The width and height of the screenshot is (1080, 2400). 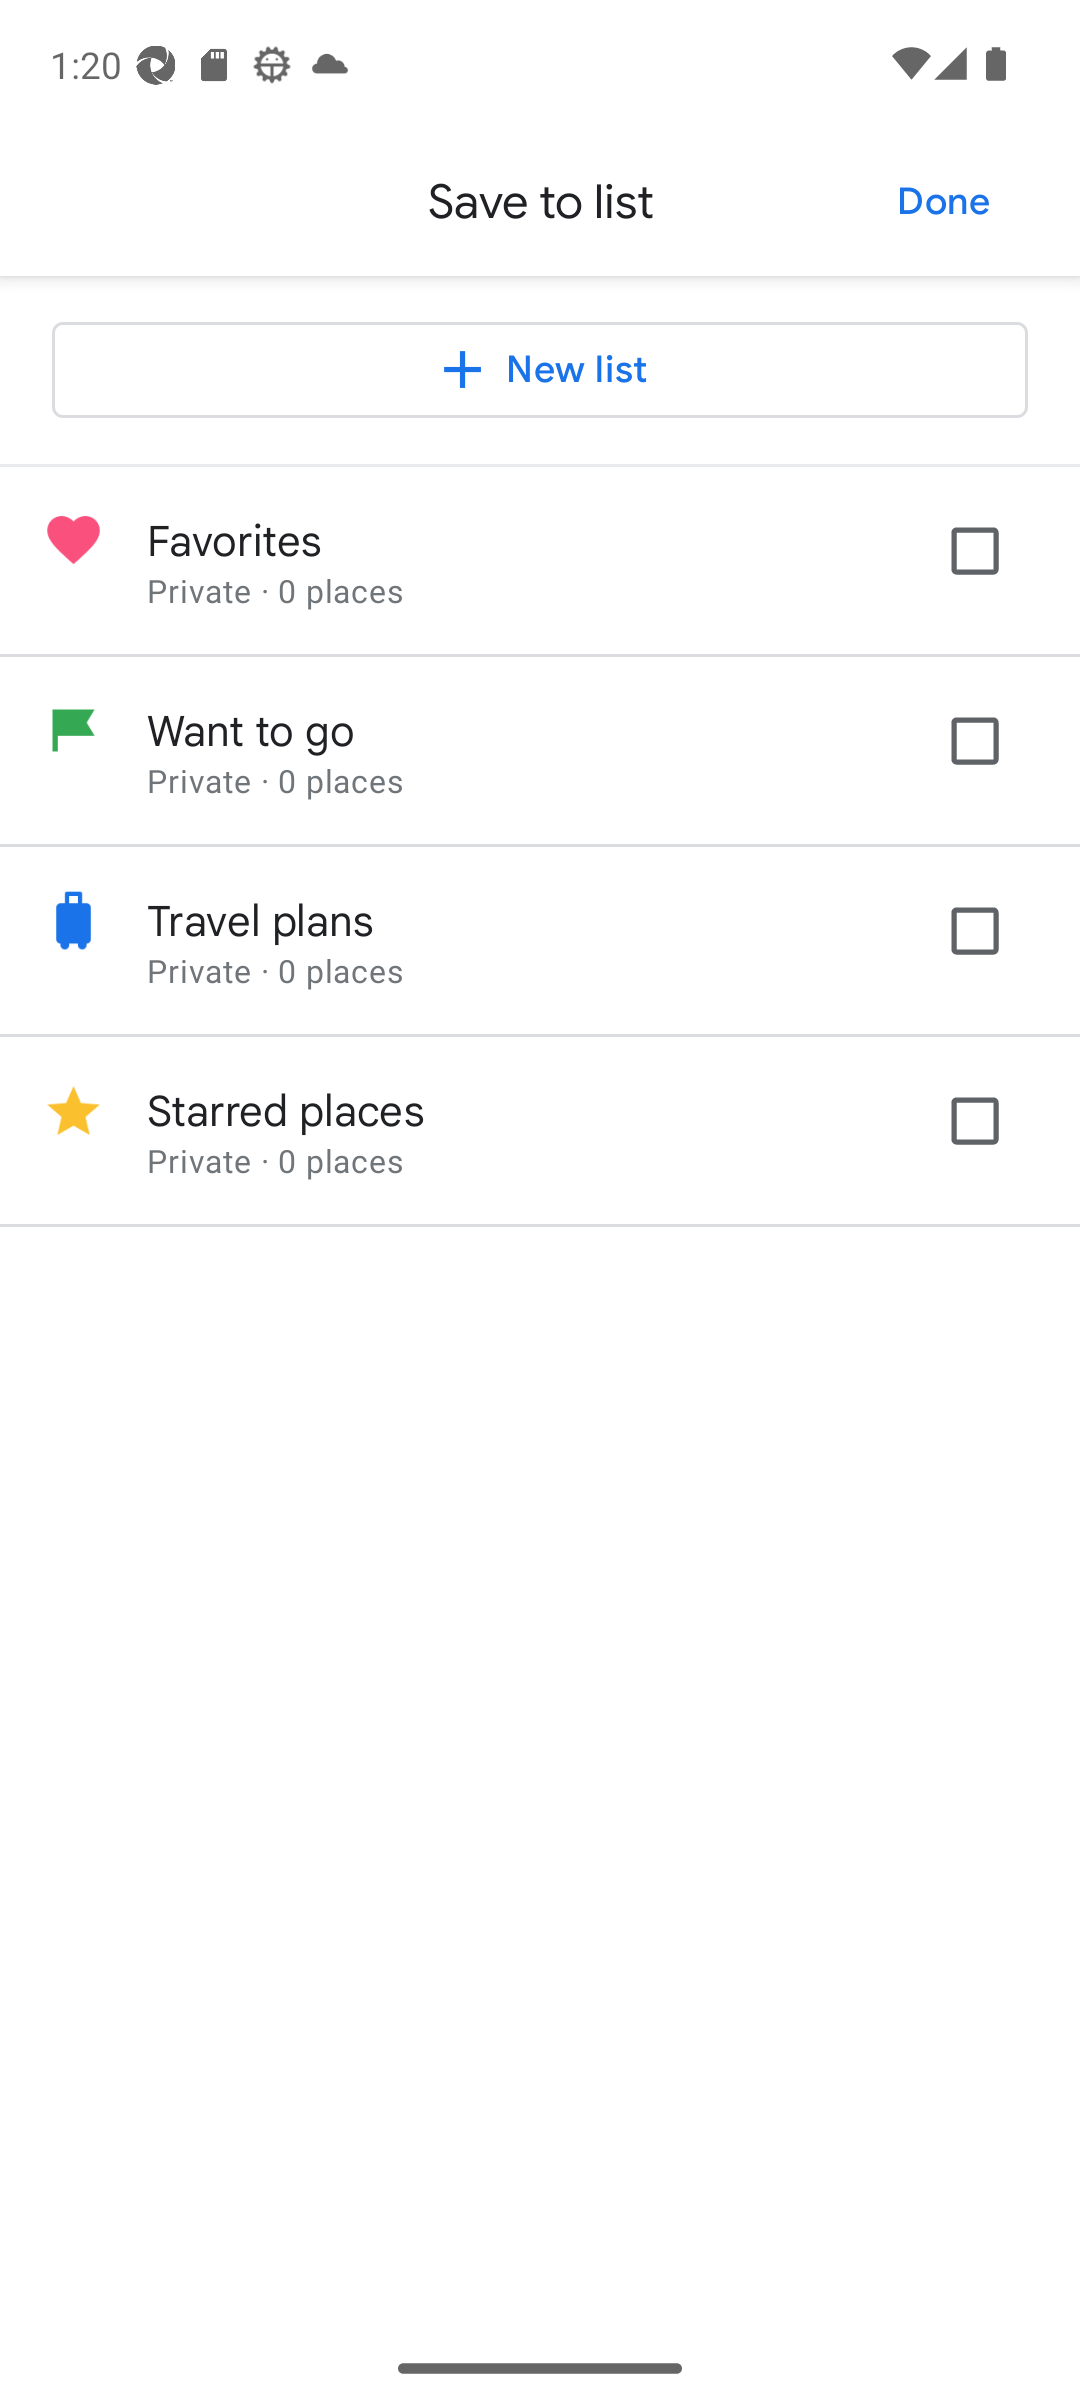 What do you see at coordinates (944, 202) in the screenshot?
I see `Done` at bounding box center [944, 202].